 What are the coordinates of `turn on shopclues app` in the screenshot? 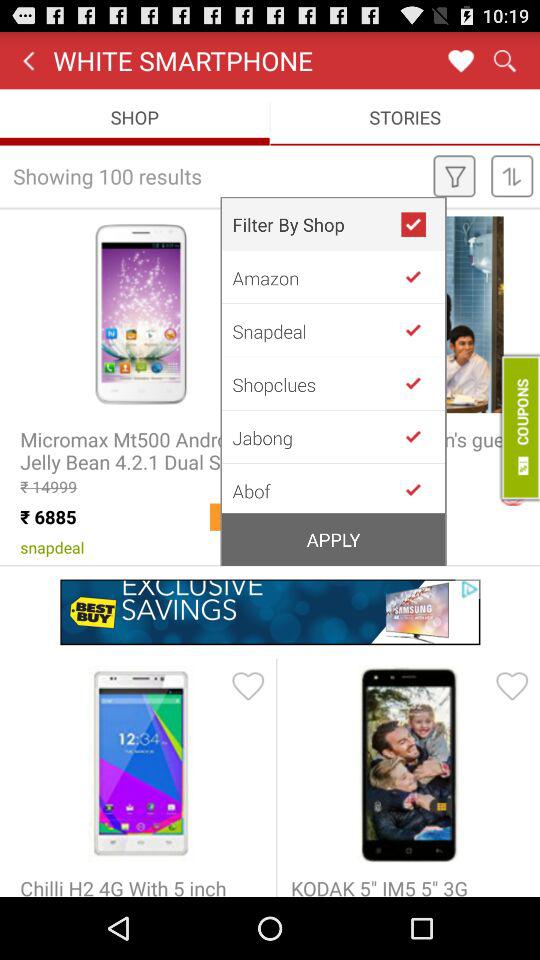 It's located at (316, 384).